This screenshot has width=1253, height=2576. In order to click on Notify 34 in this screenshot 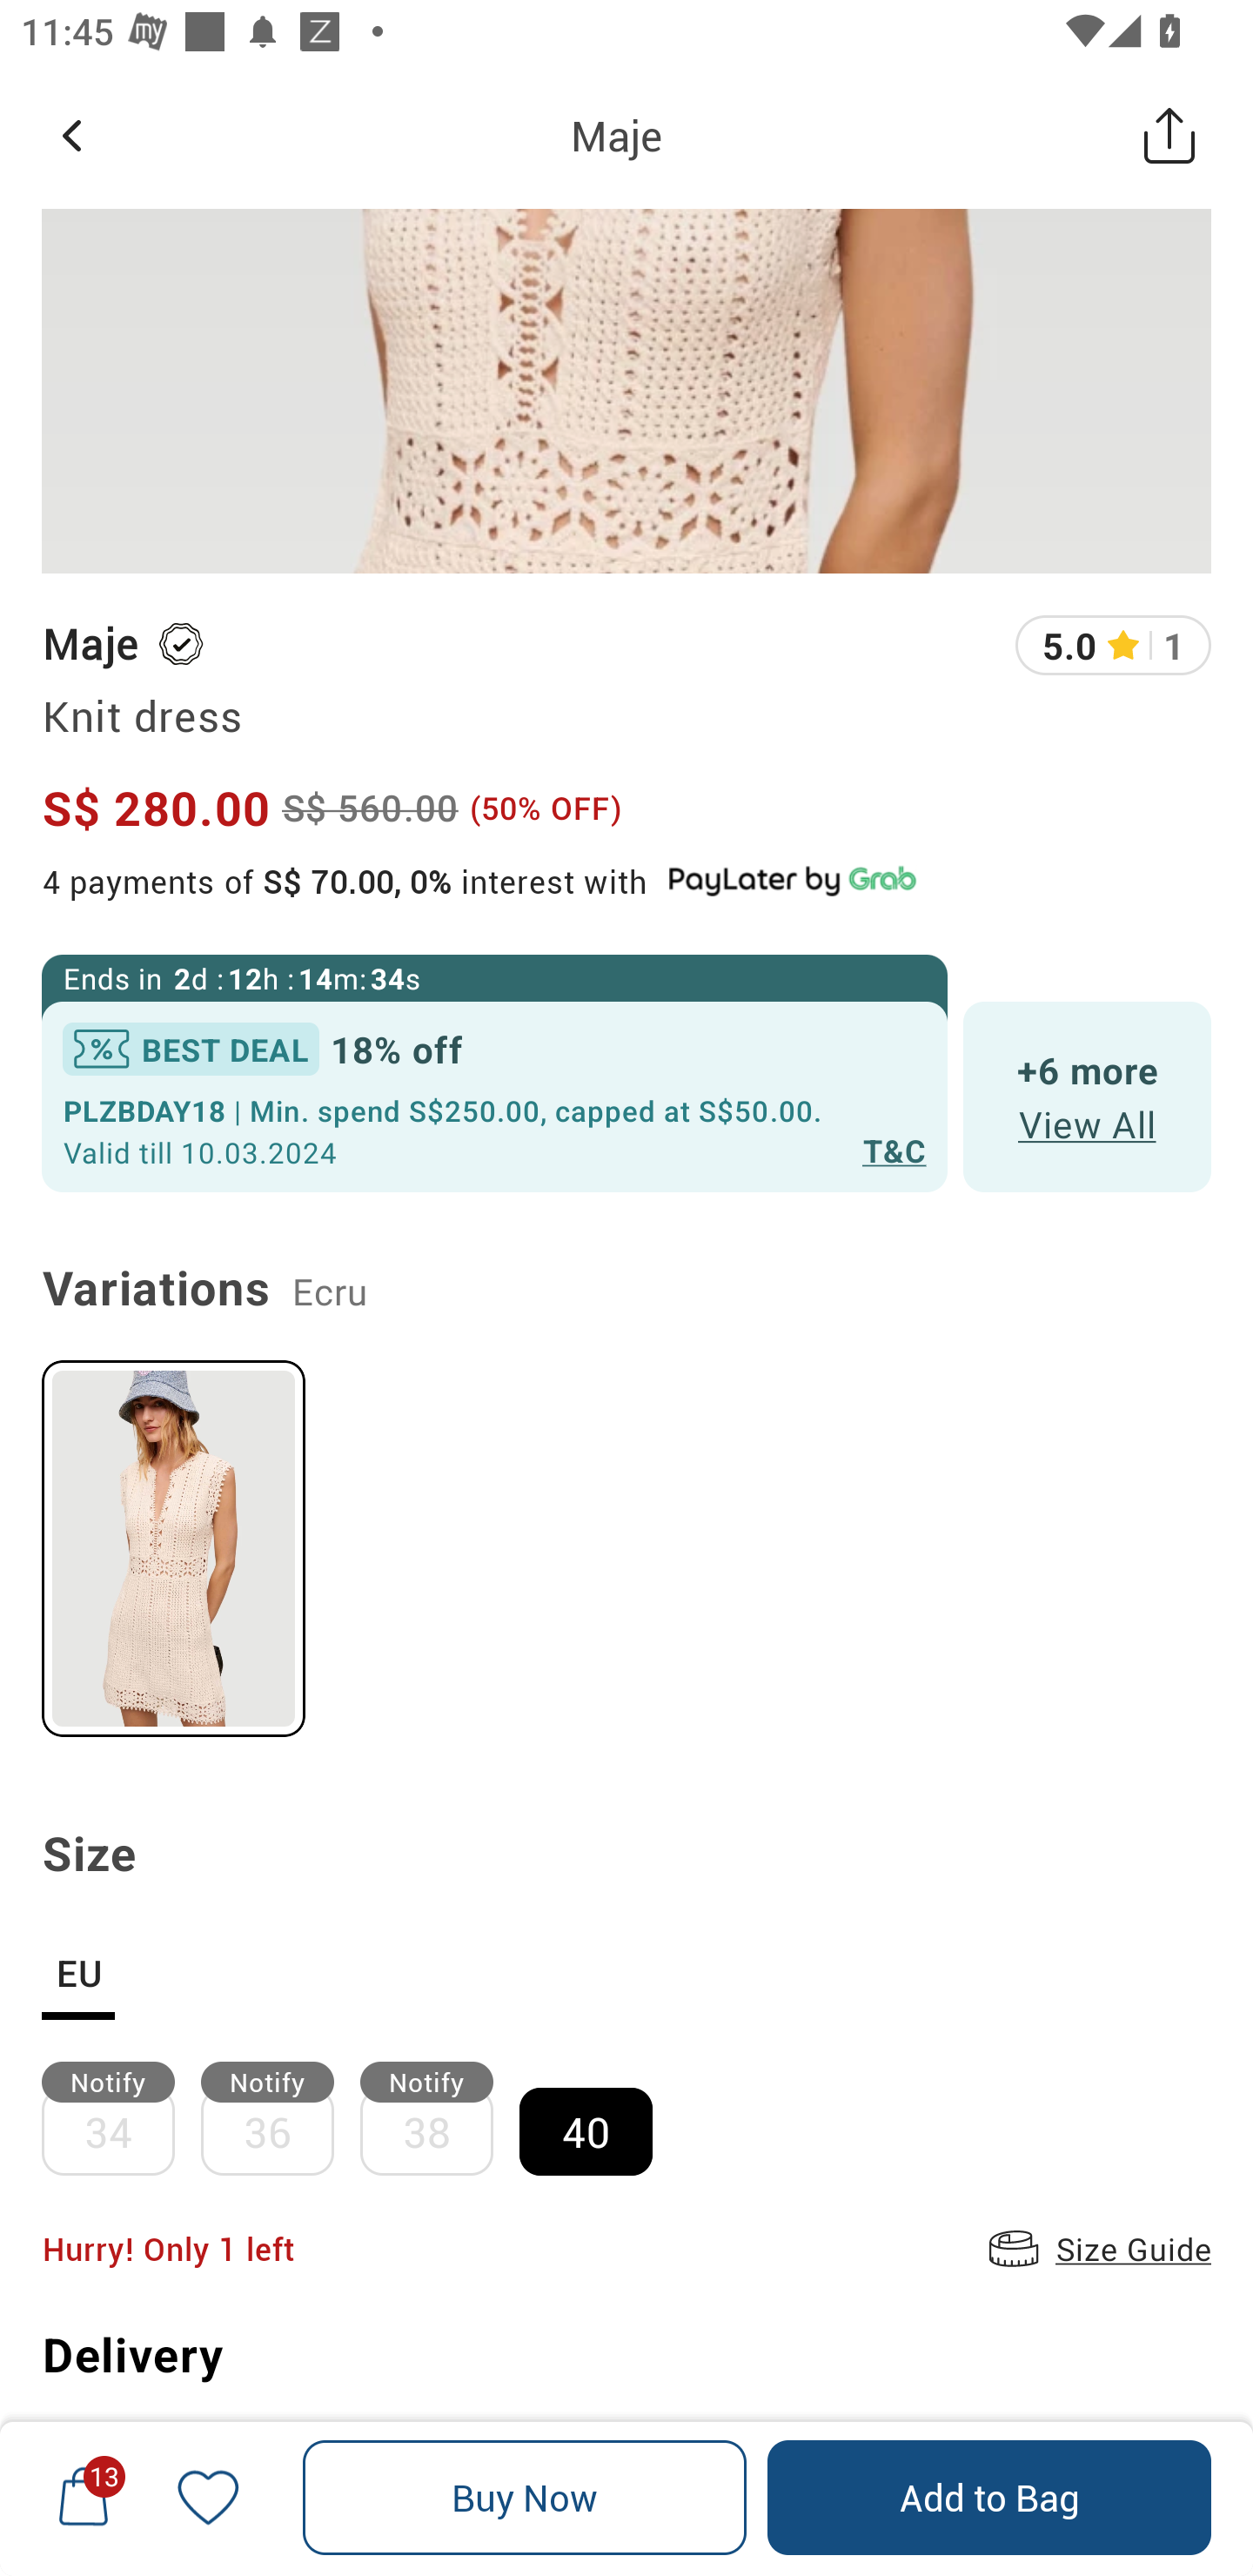, I will do `click(120, 2118)`.